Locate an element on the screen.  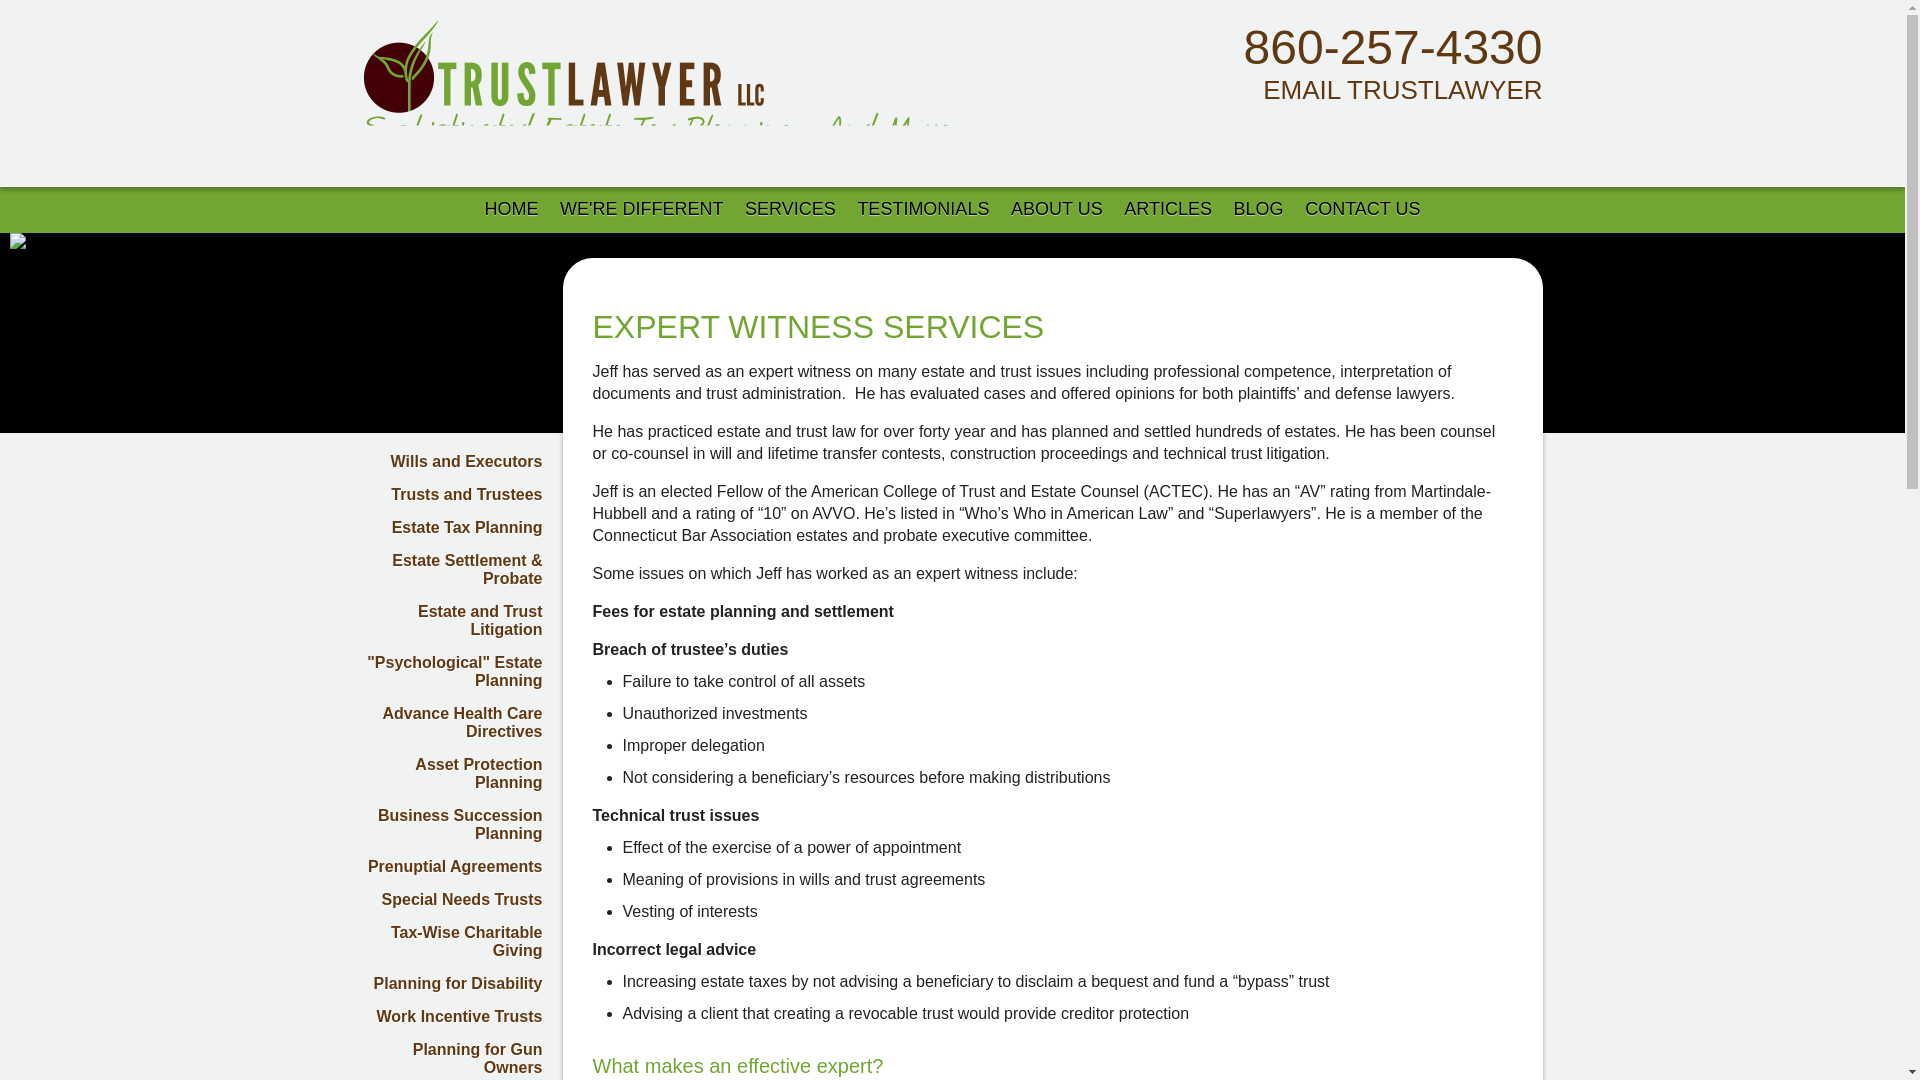
HOME is located at coordinates (512, 209).